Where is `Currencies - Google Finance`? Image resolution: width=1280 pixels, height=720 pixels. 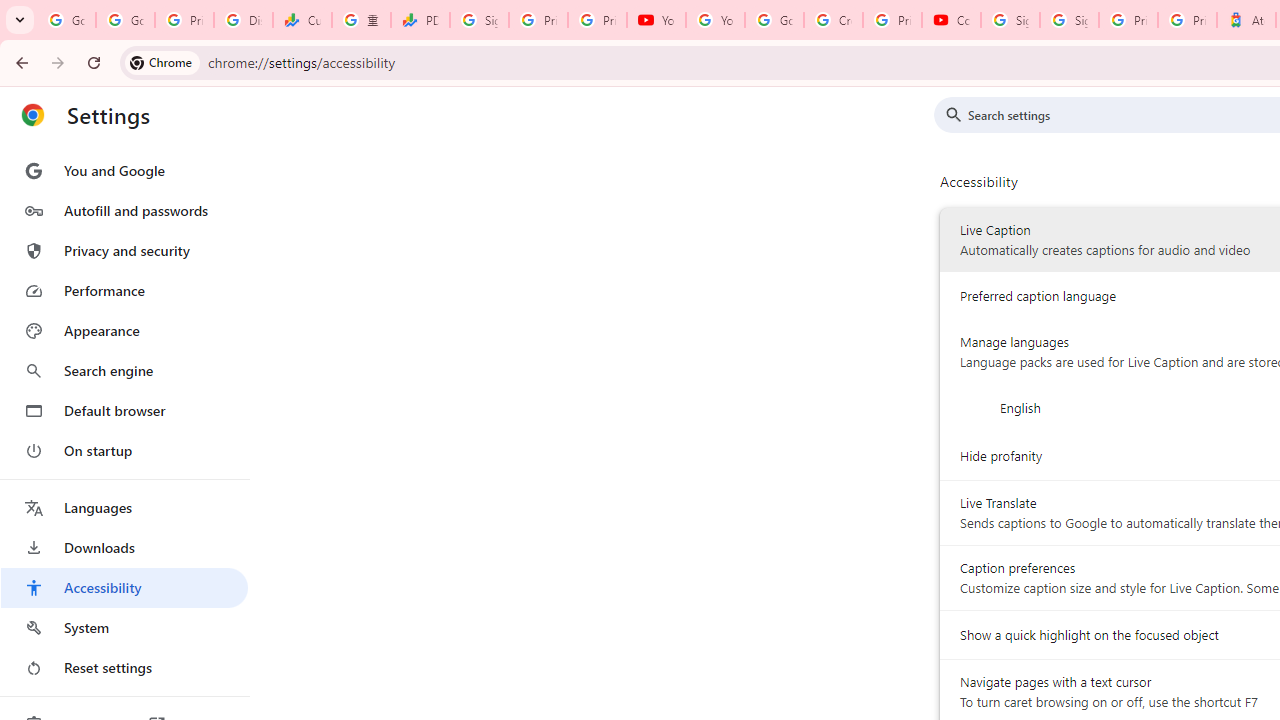
Currencies - Google Finance is located at coordinates (302, 20).